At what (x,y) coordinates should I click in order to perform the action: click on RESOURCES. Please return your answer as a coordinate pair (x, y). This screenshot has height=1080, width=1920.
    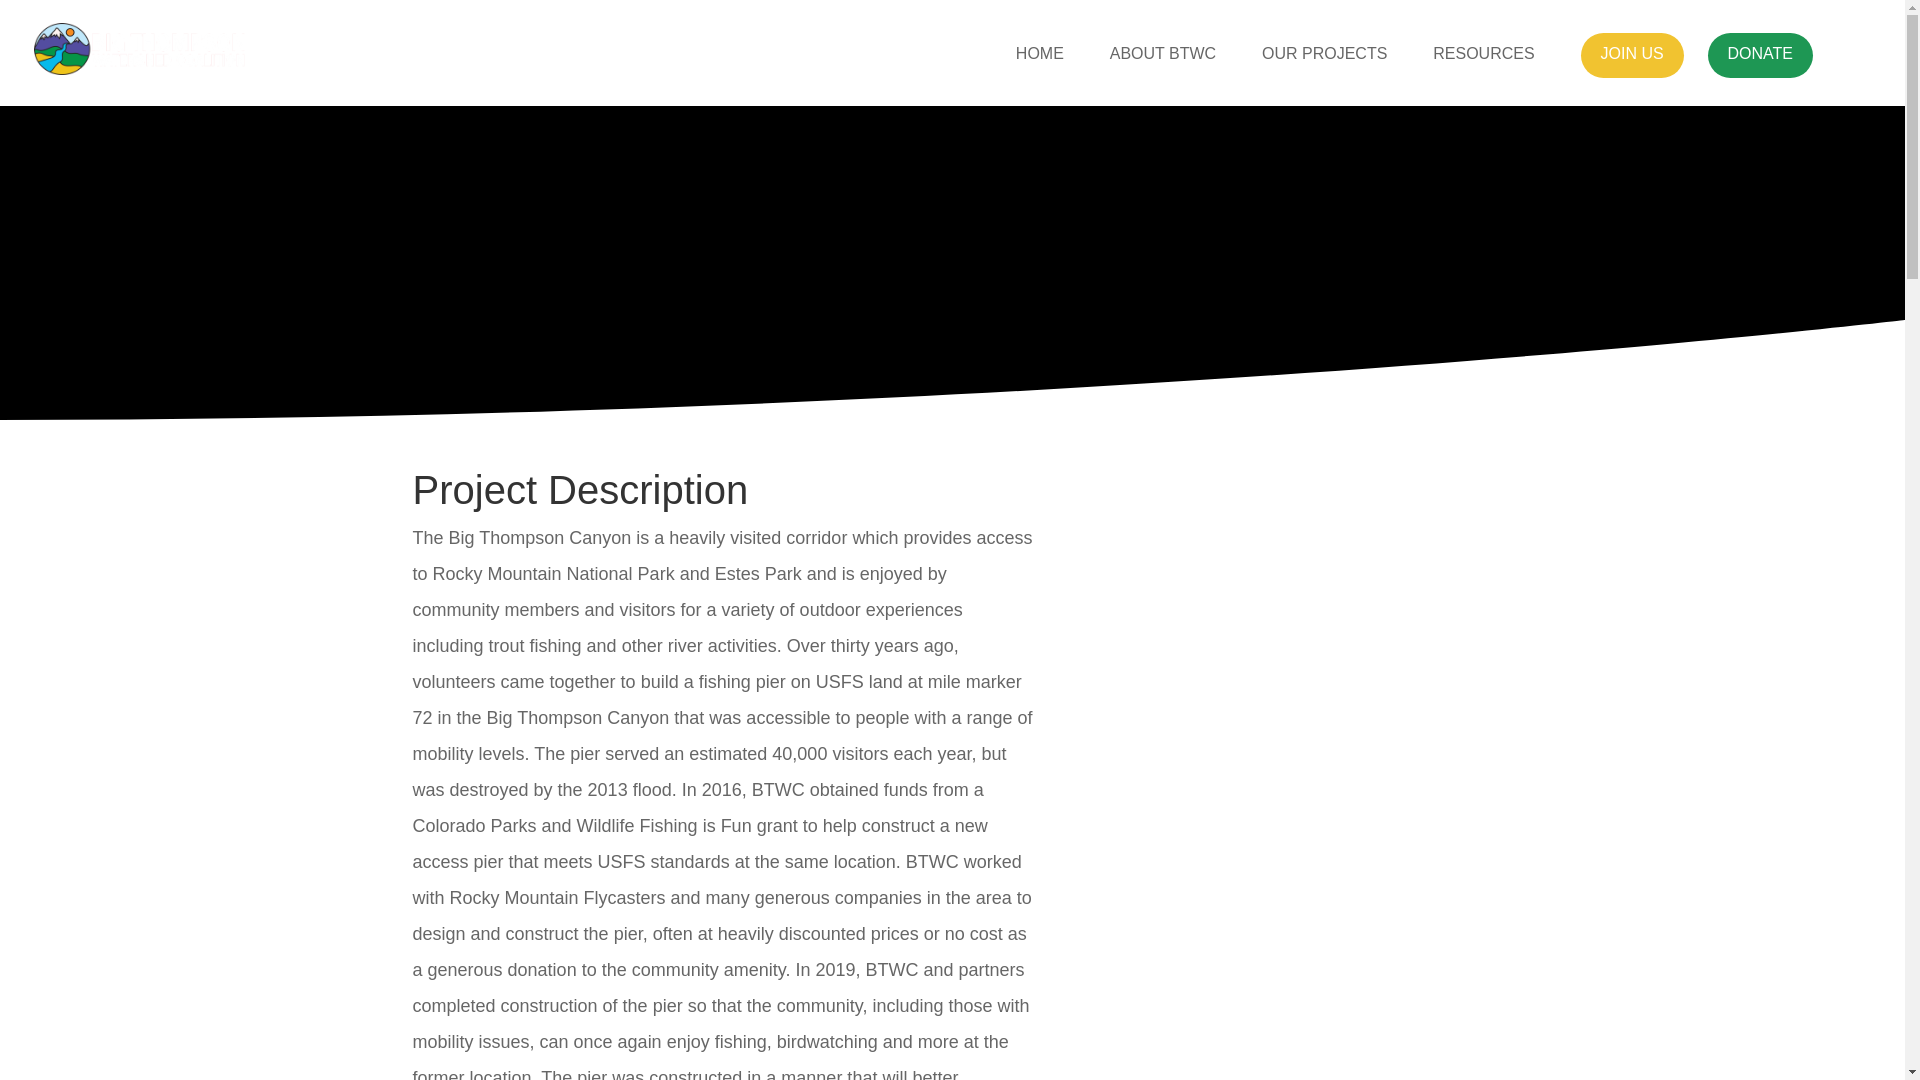
    Looking at the image, I should click on (1483, 58).